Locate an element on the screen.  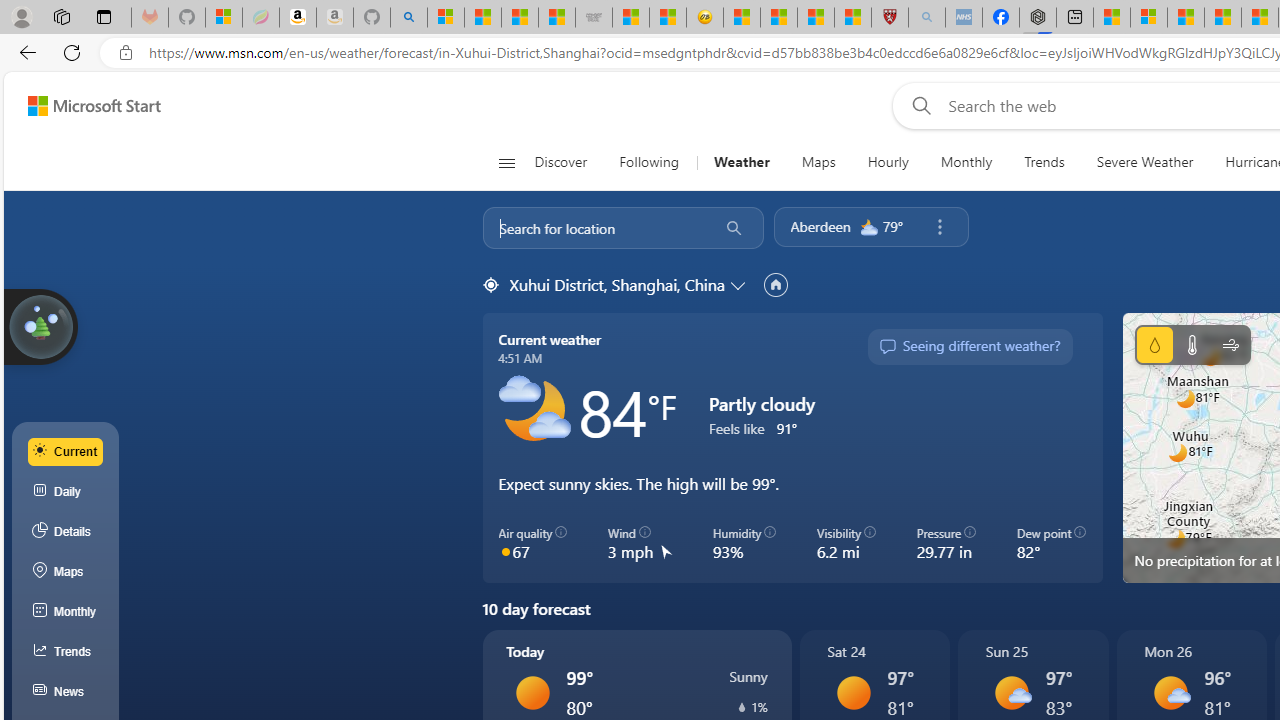
Monthly is located at coordinates (966, 162).